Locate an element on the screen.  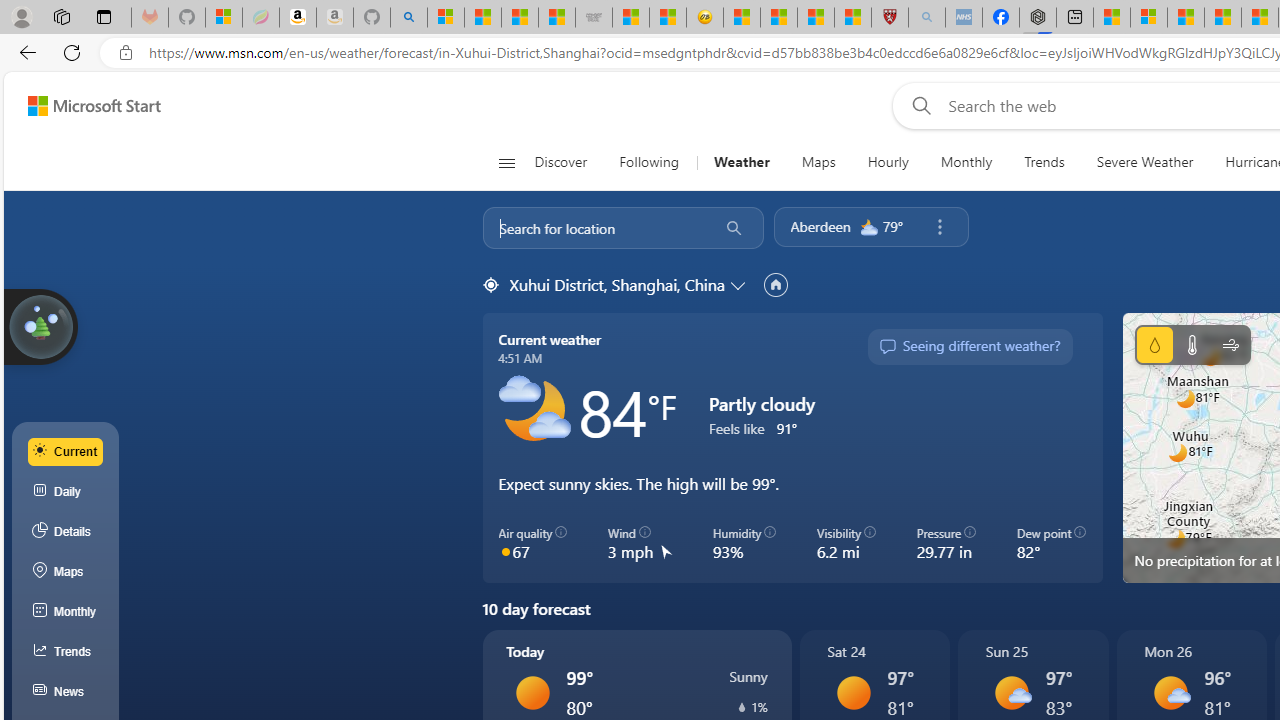
Monthly is located at coordinates (966, 162).